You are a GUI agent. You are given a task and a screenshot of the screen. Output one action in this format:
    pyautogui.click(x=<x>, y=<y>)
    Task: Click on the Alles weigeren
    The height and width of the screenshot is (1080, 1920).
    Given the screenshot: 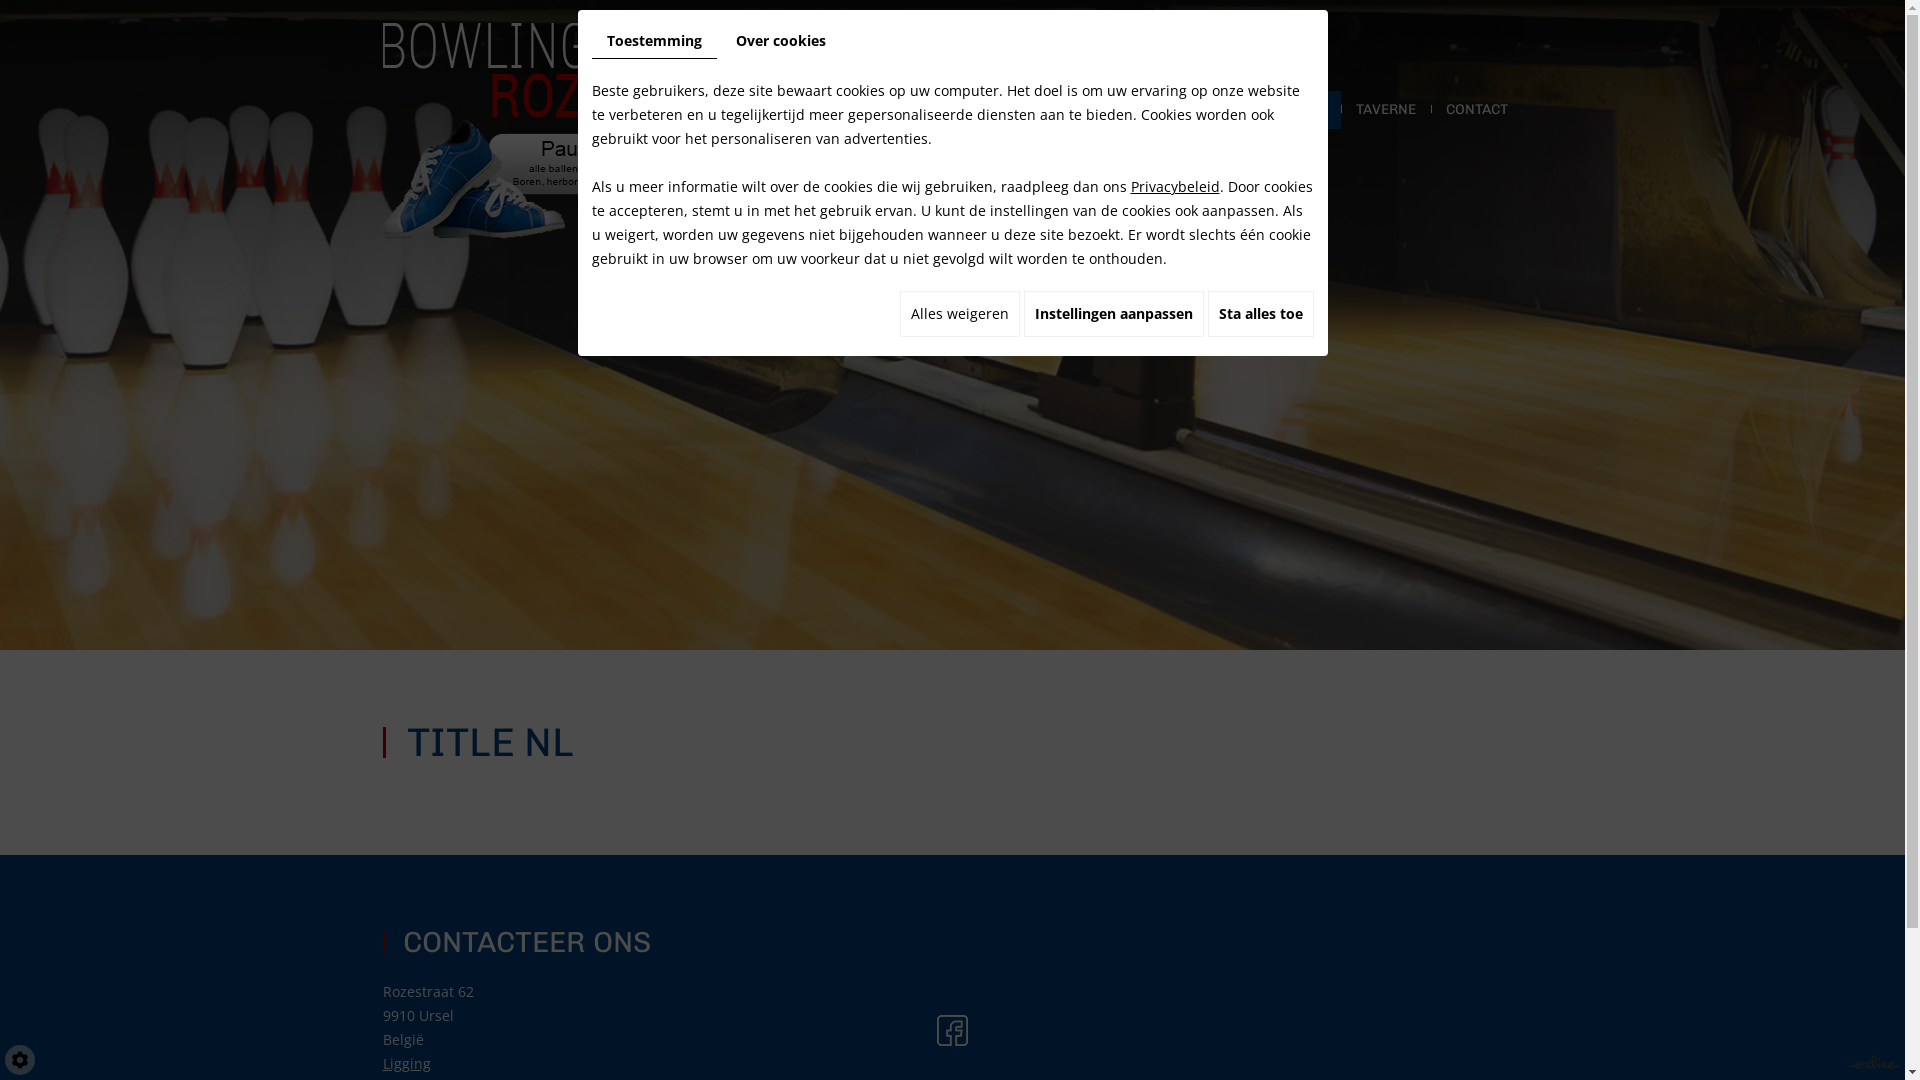 What is the action you would take?
    pyautogui.click(x=960, y=314)
    